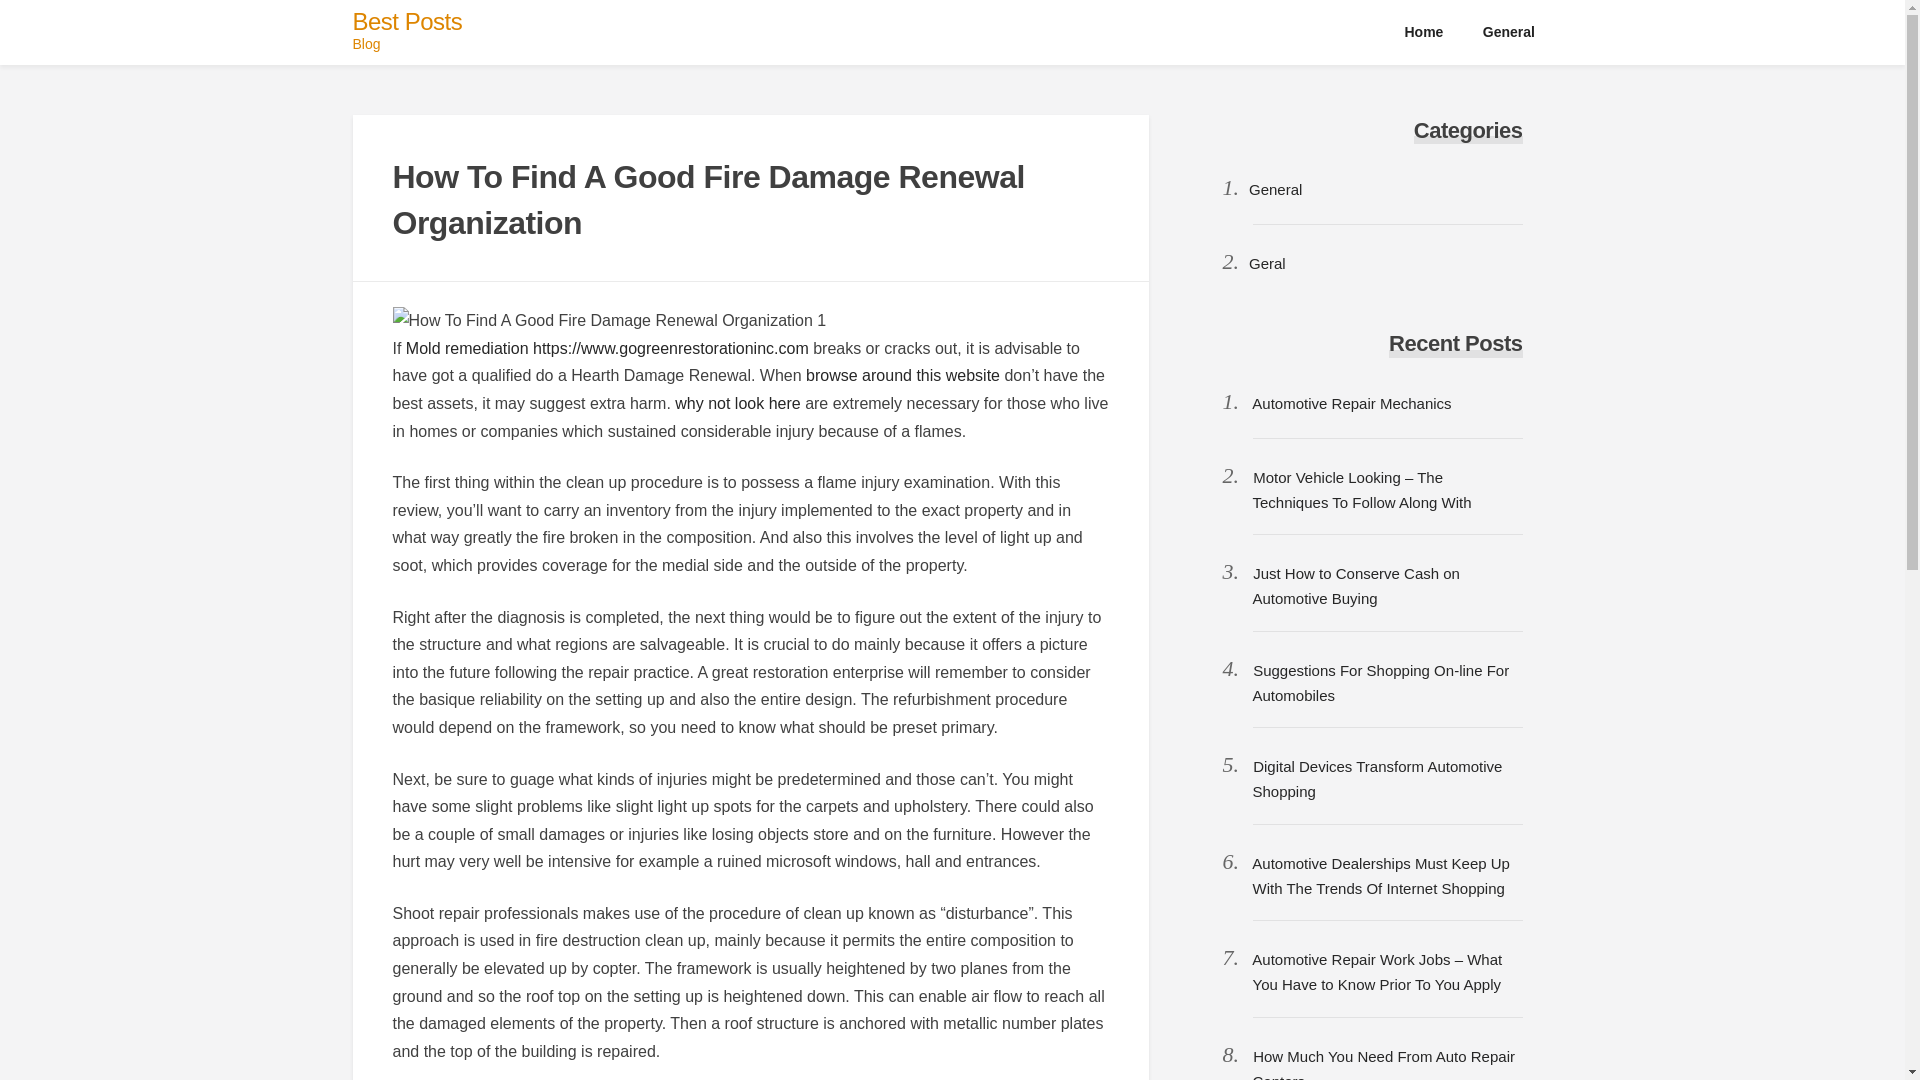 Image resolution: width=1920 pixels, height=1080 pixels. I want to click on browse around this website, so click(903, 376).